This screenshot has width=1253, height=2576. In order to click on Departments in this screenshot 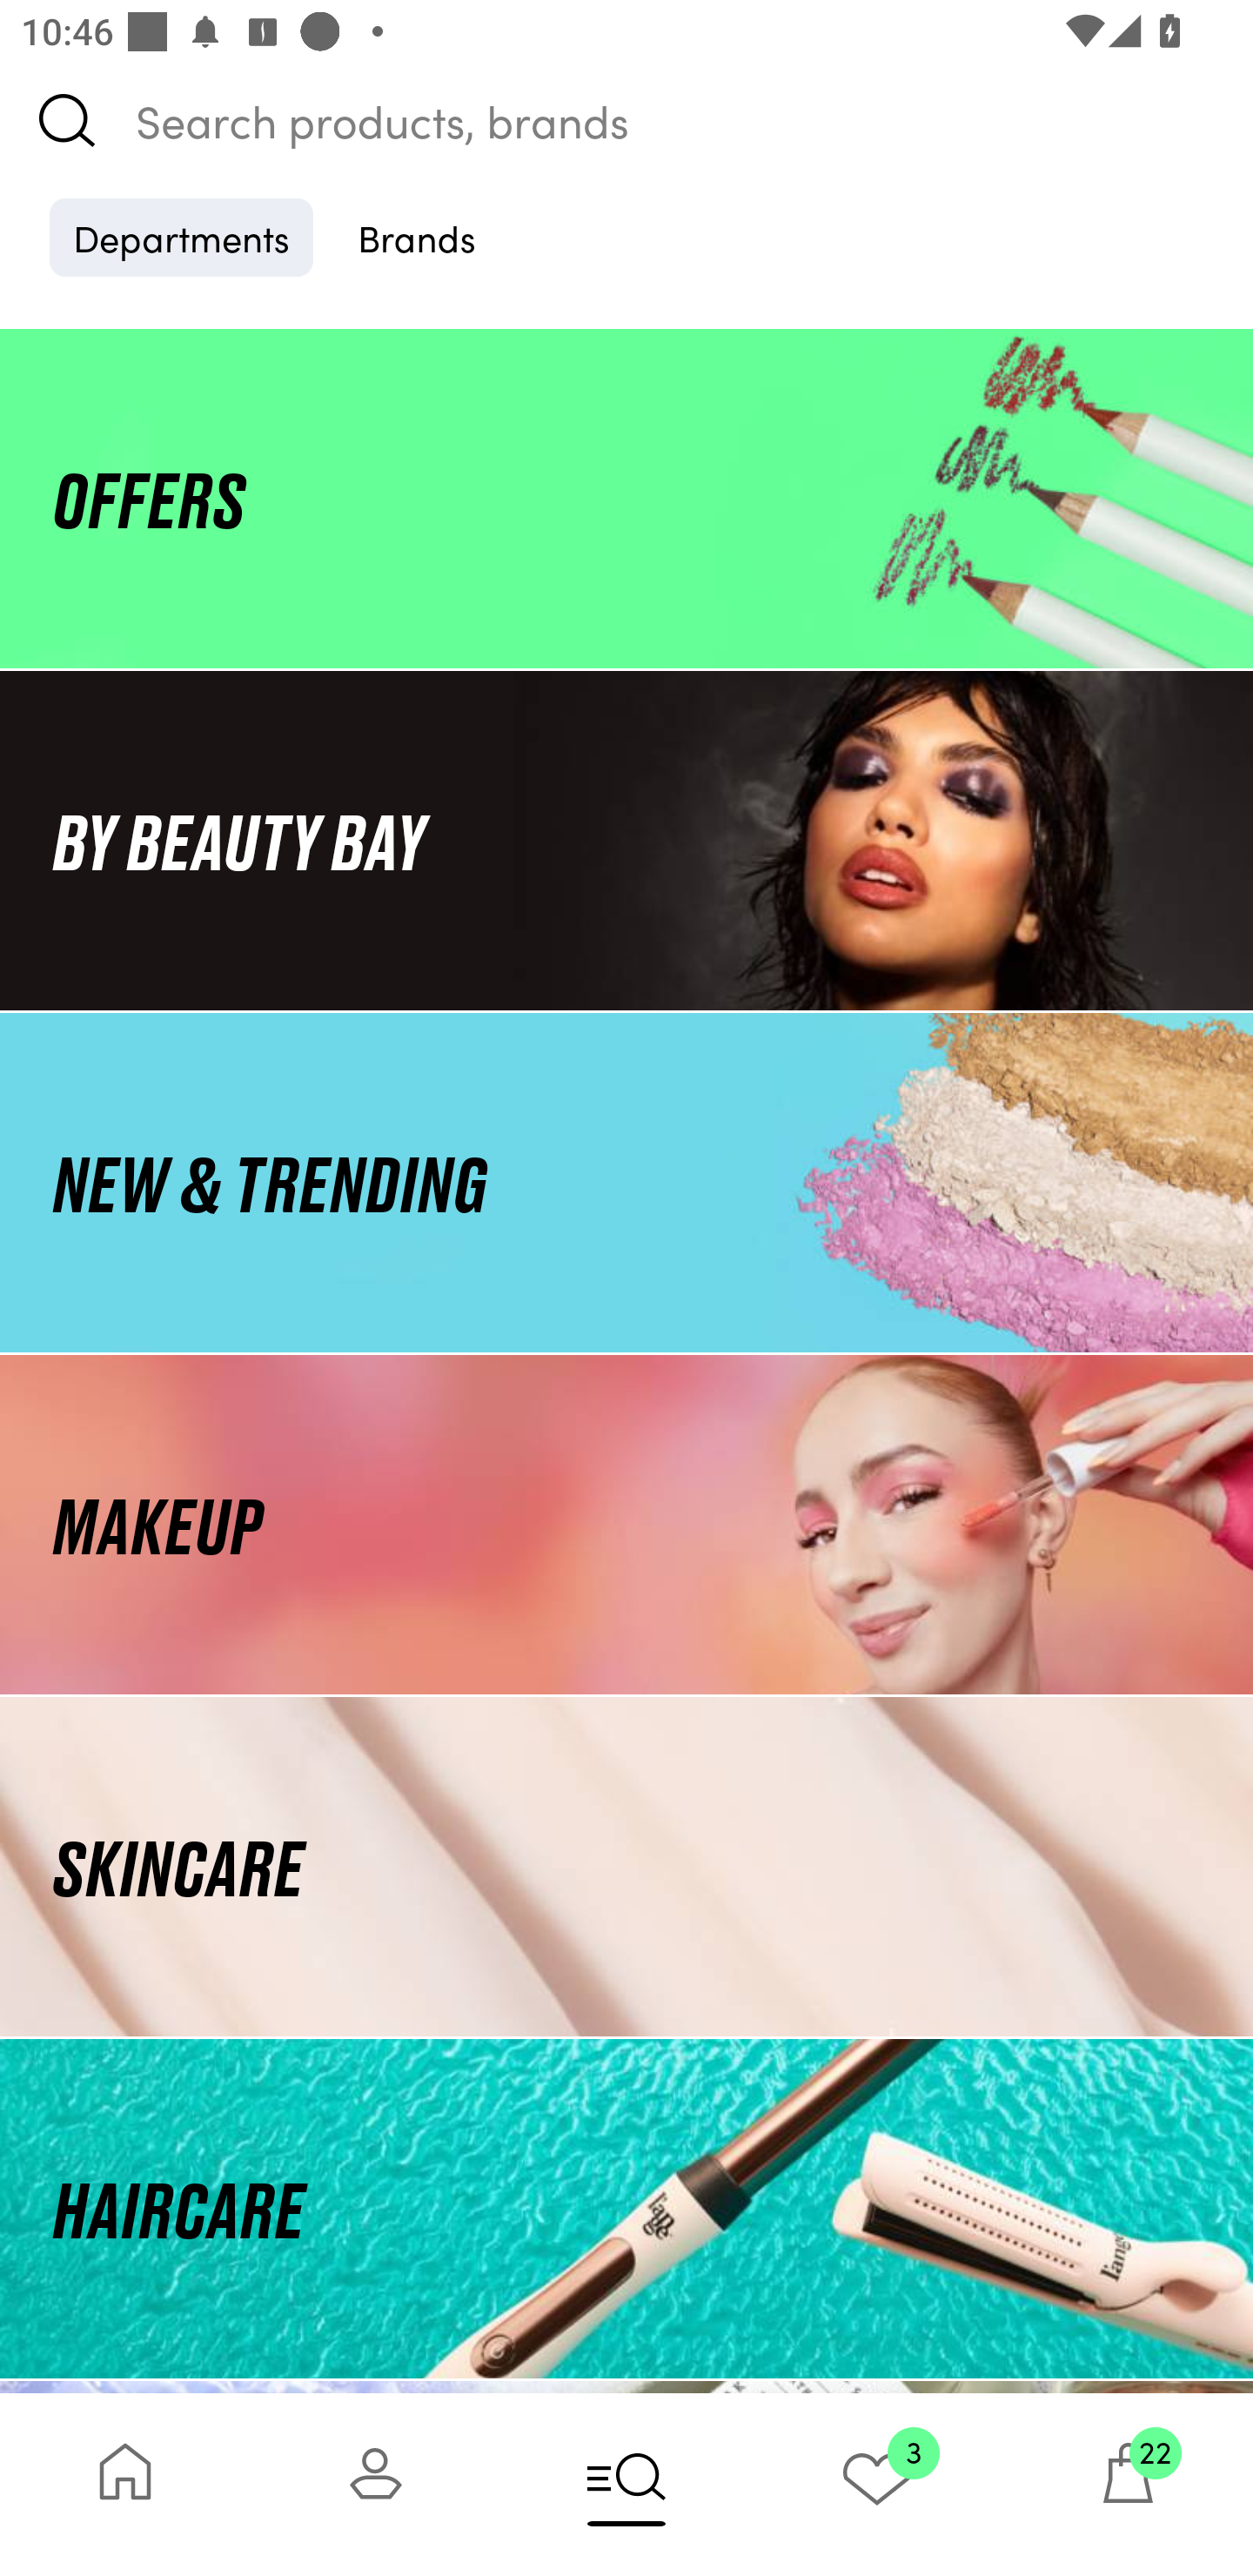, I will do `click(181, 237)`.